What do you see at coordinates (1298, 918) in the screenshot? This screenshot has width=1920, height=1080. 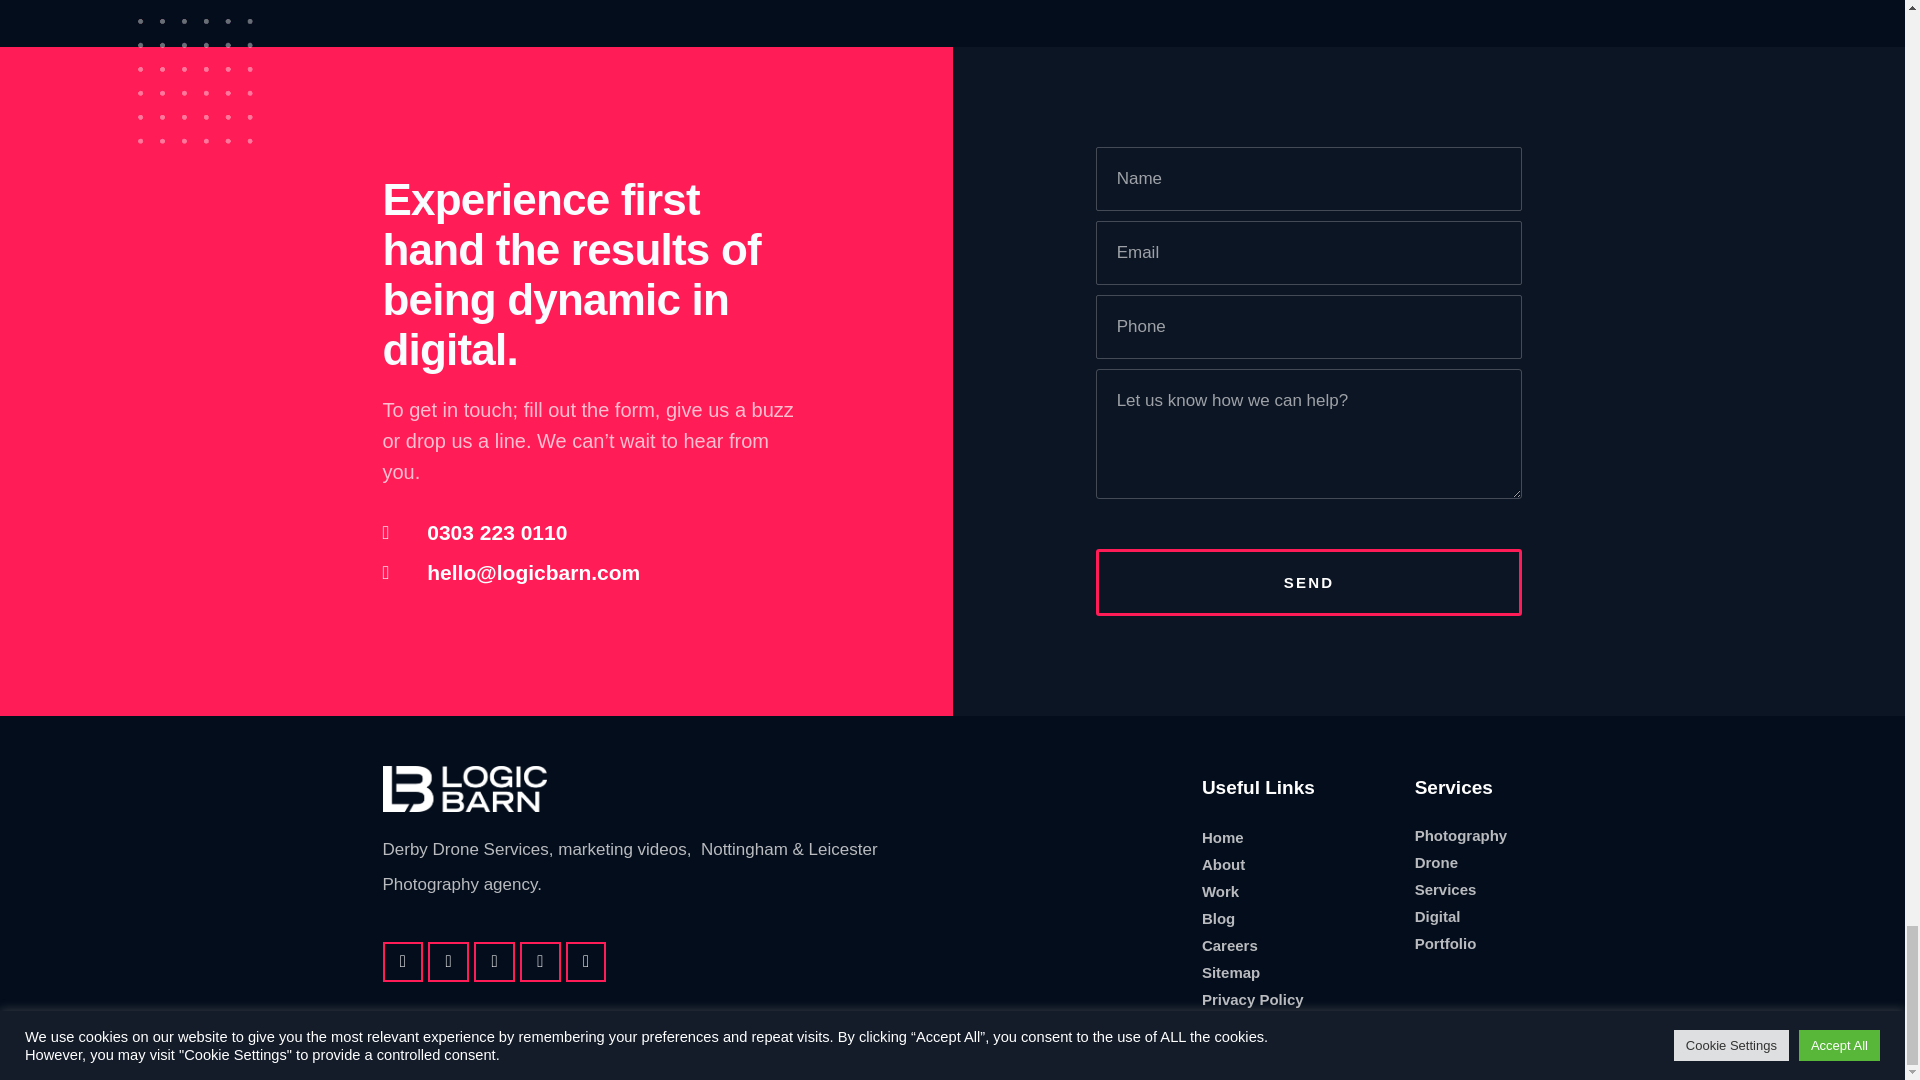 I see `Blog` at bounding box center [1298, 918].